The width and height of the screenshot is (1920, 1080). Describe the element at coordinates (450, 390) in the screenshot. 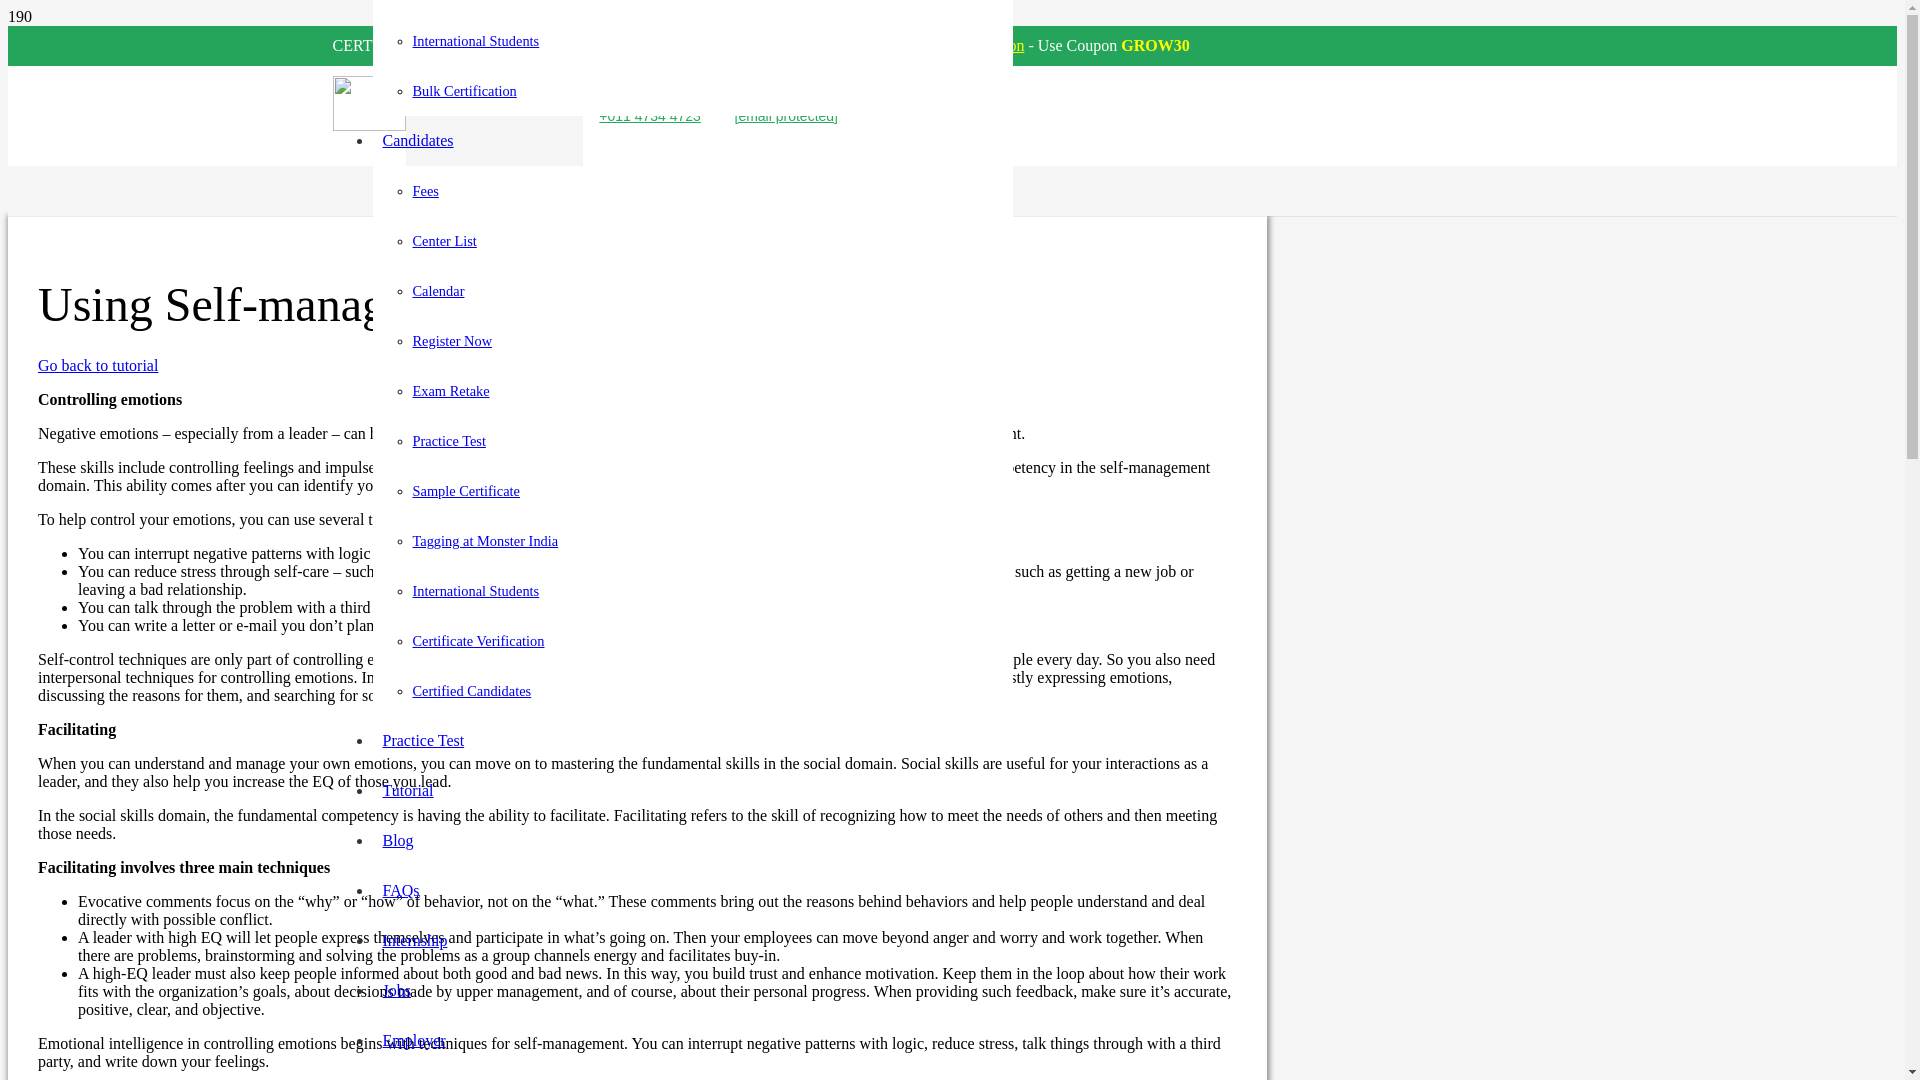

I see `Exam Retake` at that location.